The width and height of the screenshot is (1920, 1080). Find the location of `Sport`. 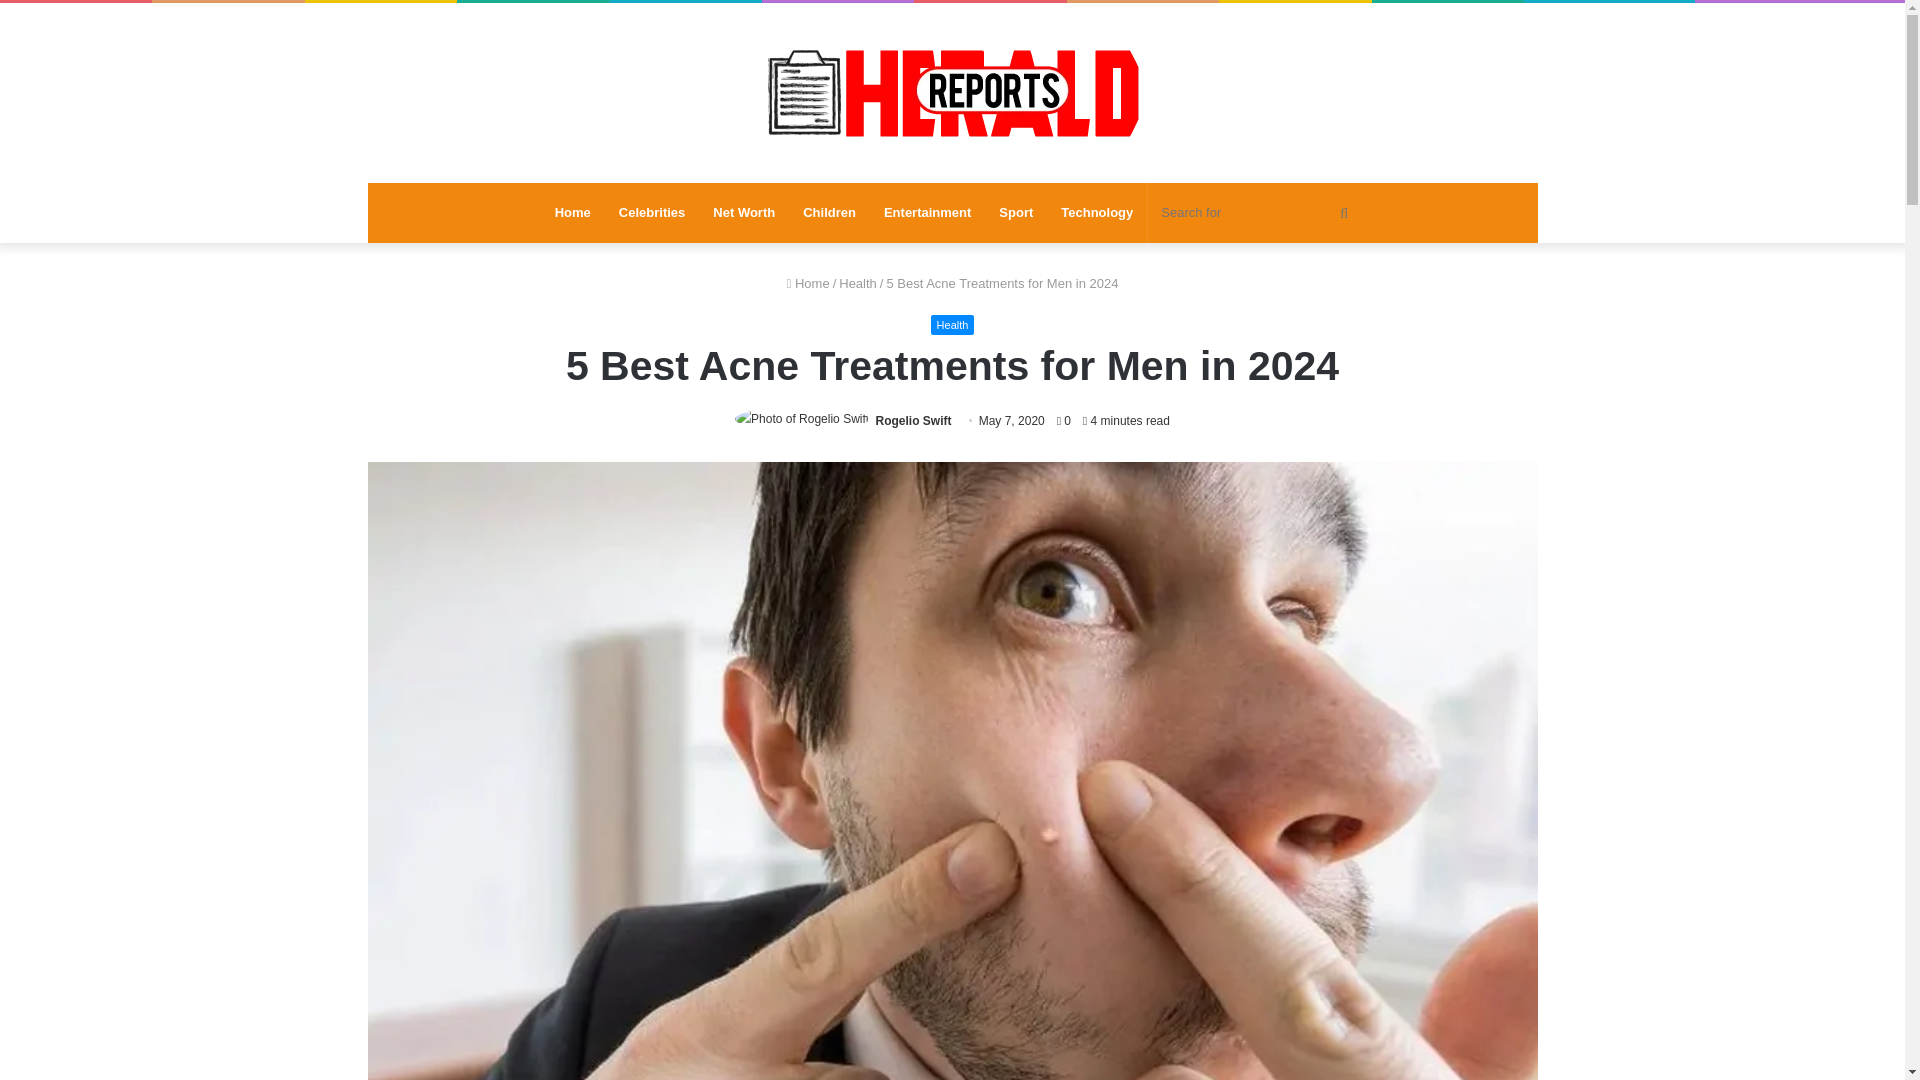

Sport is located at coordinates (1015, 212).